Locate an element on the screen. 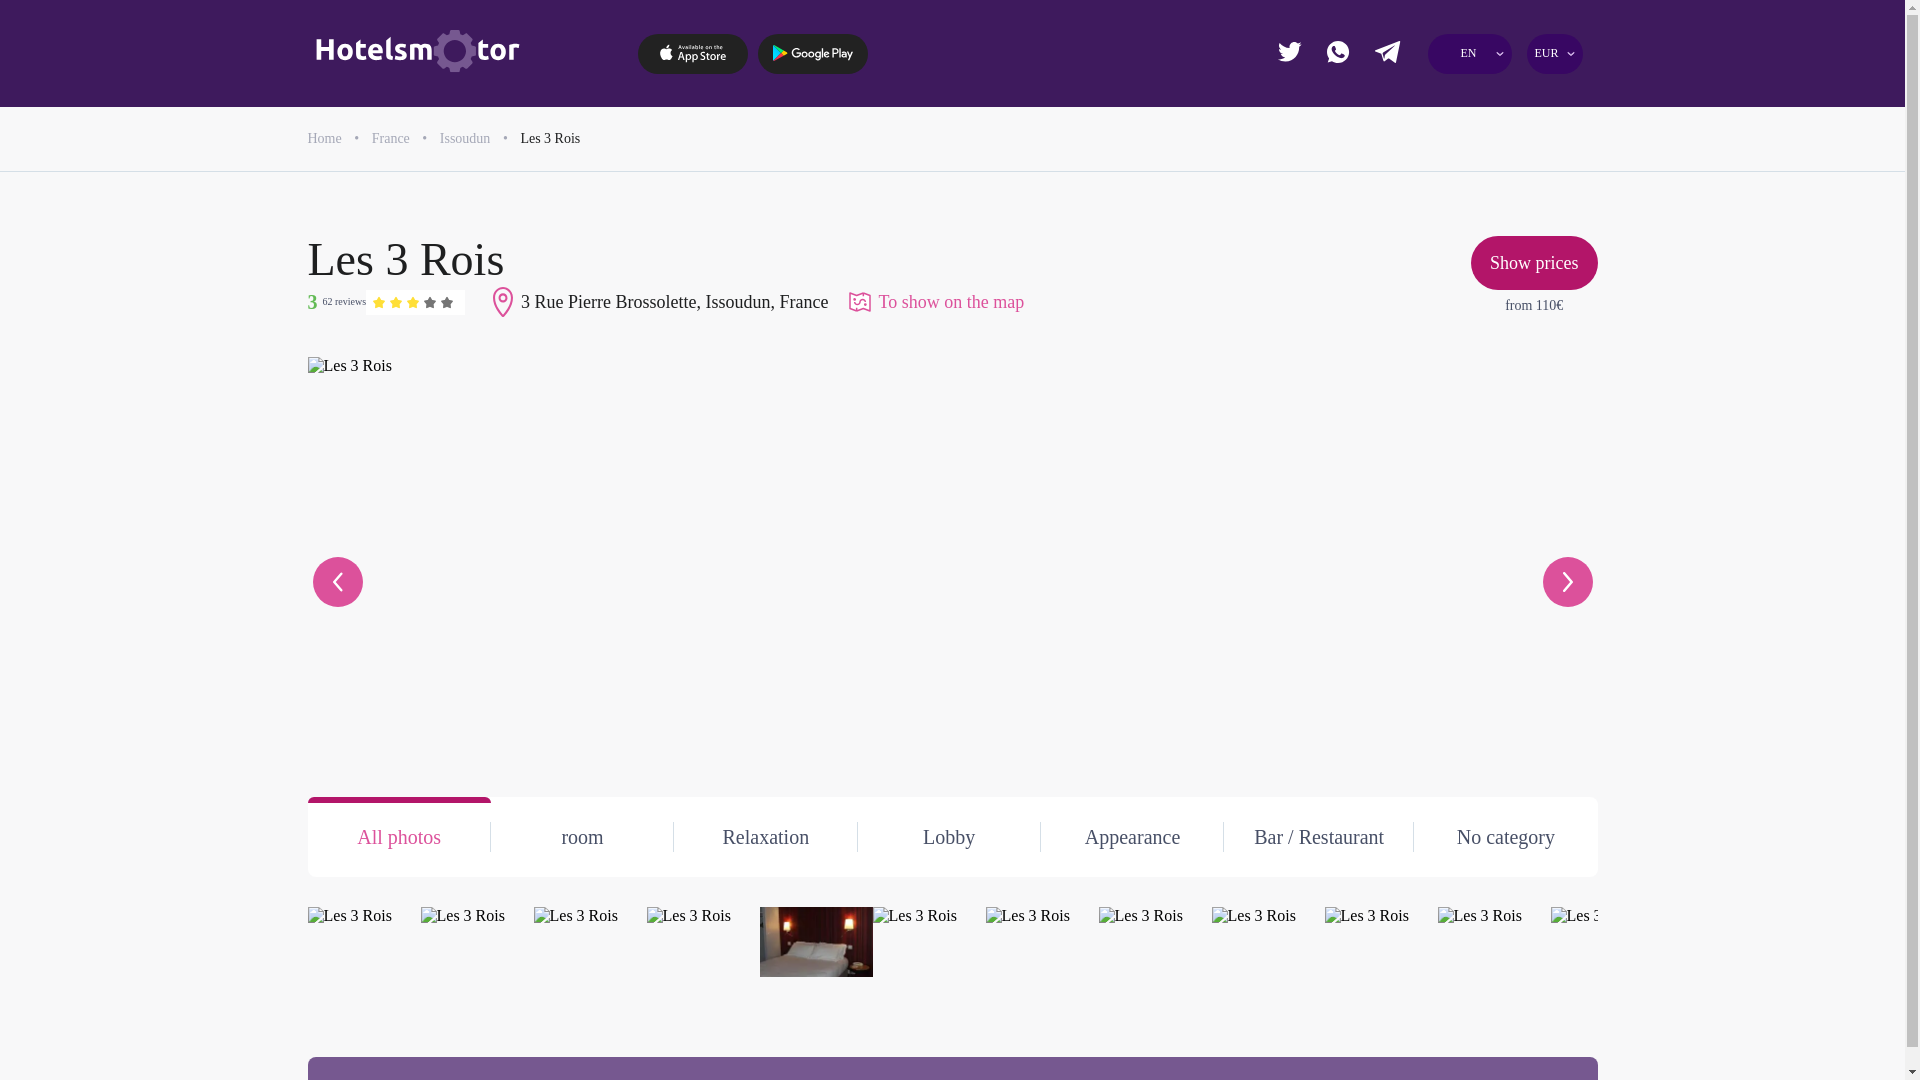  eur is located at coordinates (1392, 100).